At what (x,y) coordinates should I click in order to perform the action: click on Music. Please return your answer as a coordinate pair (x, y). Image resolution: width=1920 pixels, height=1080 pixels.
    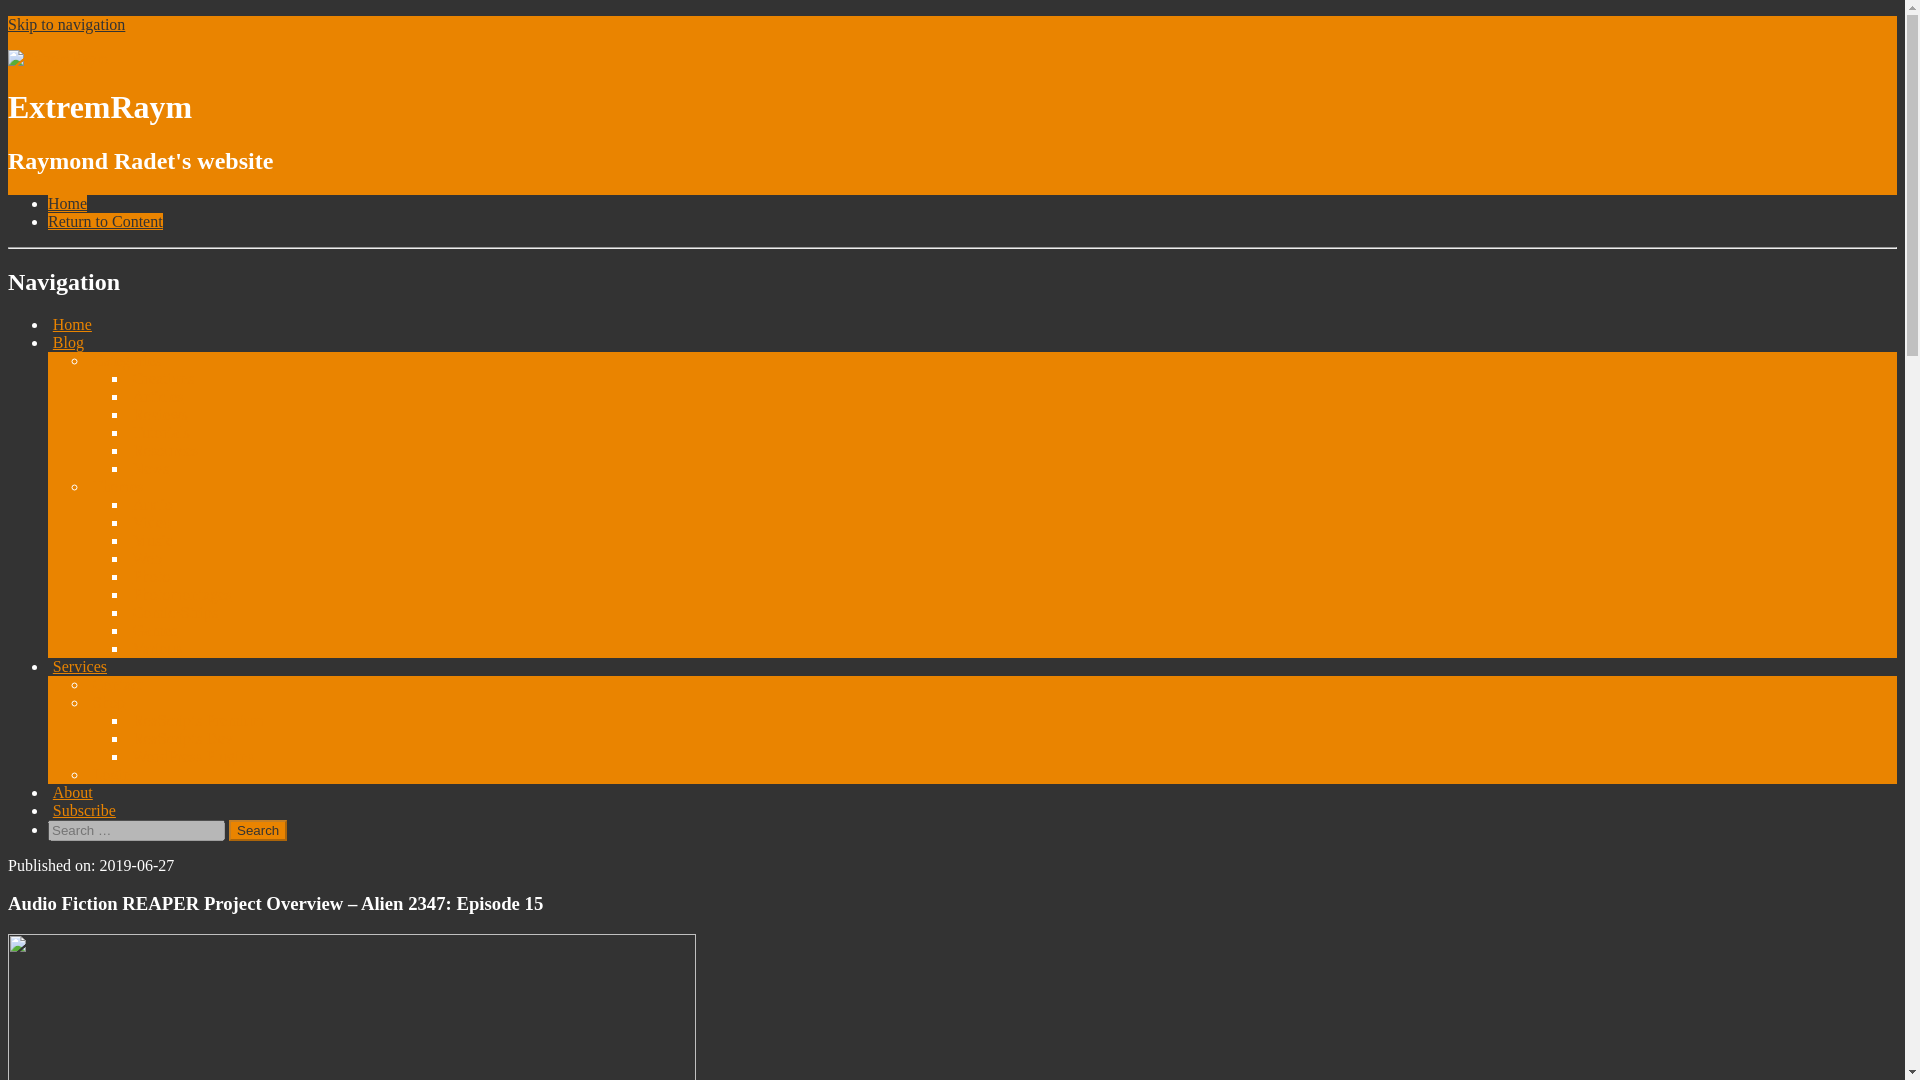
    Looking at the image, I should click on (150, 540).